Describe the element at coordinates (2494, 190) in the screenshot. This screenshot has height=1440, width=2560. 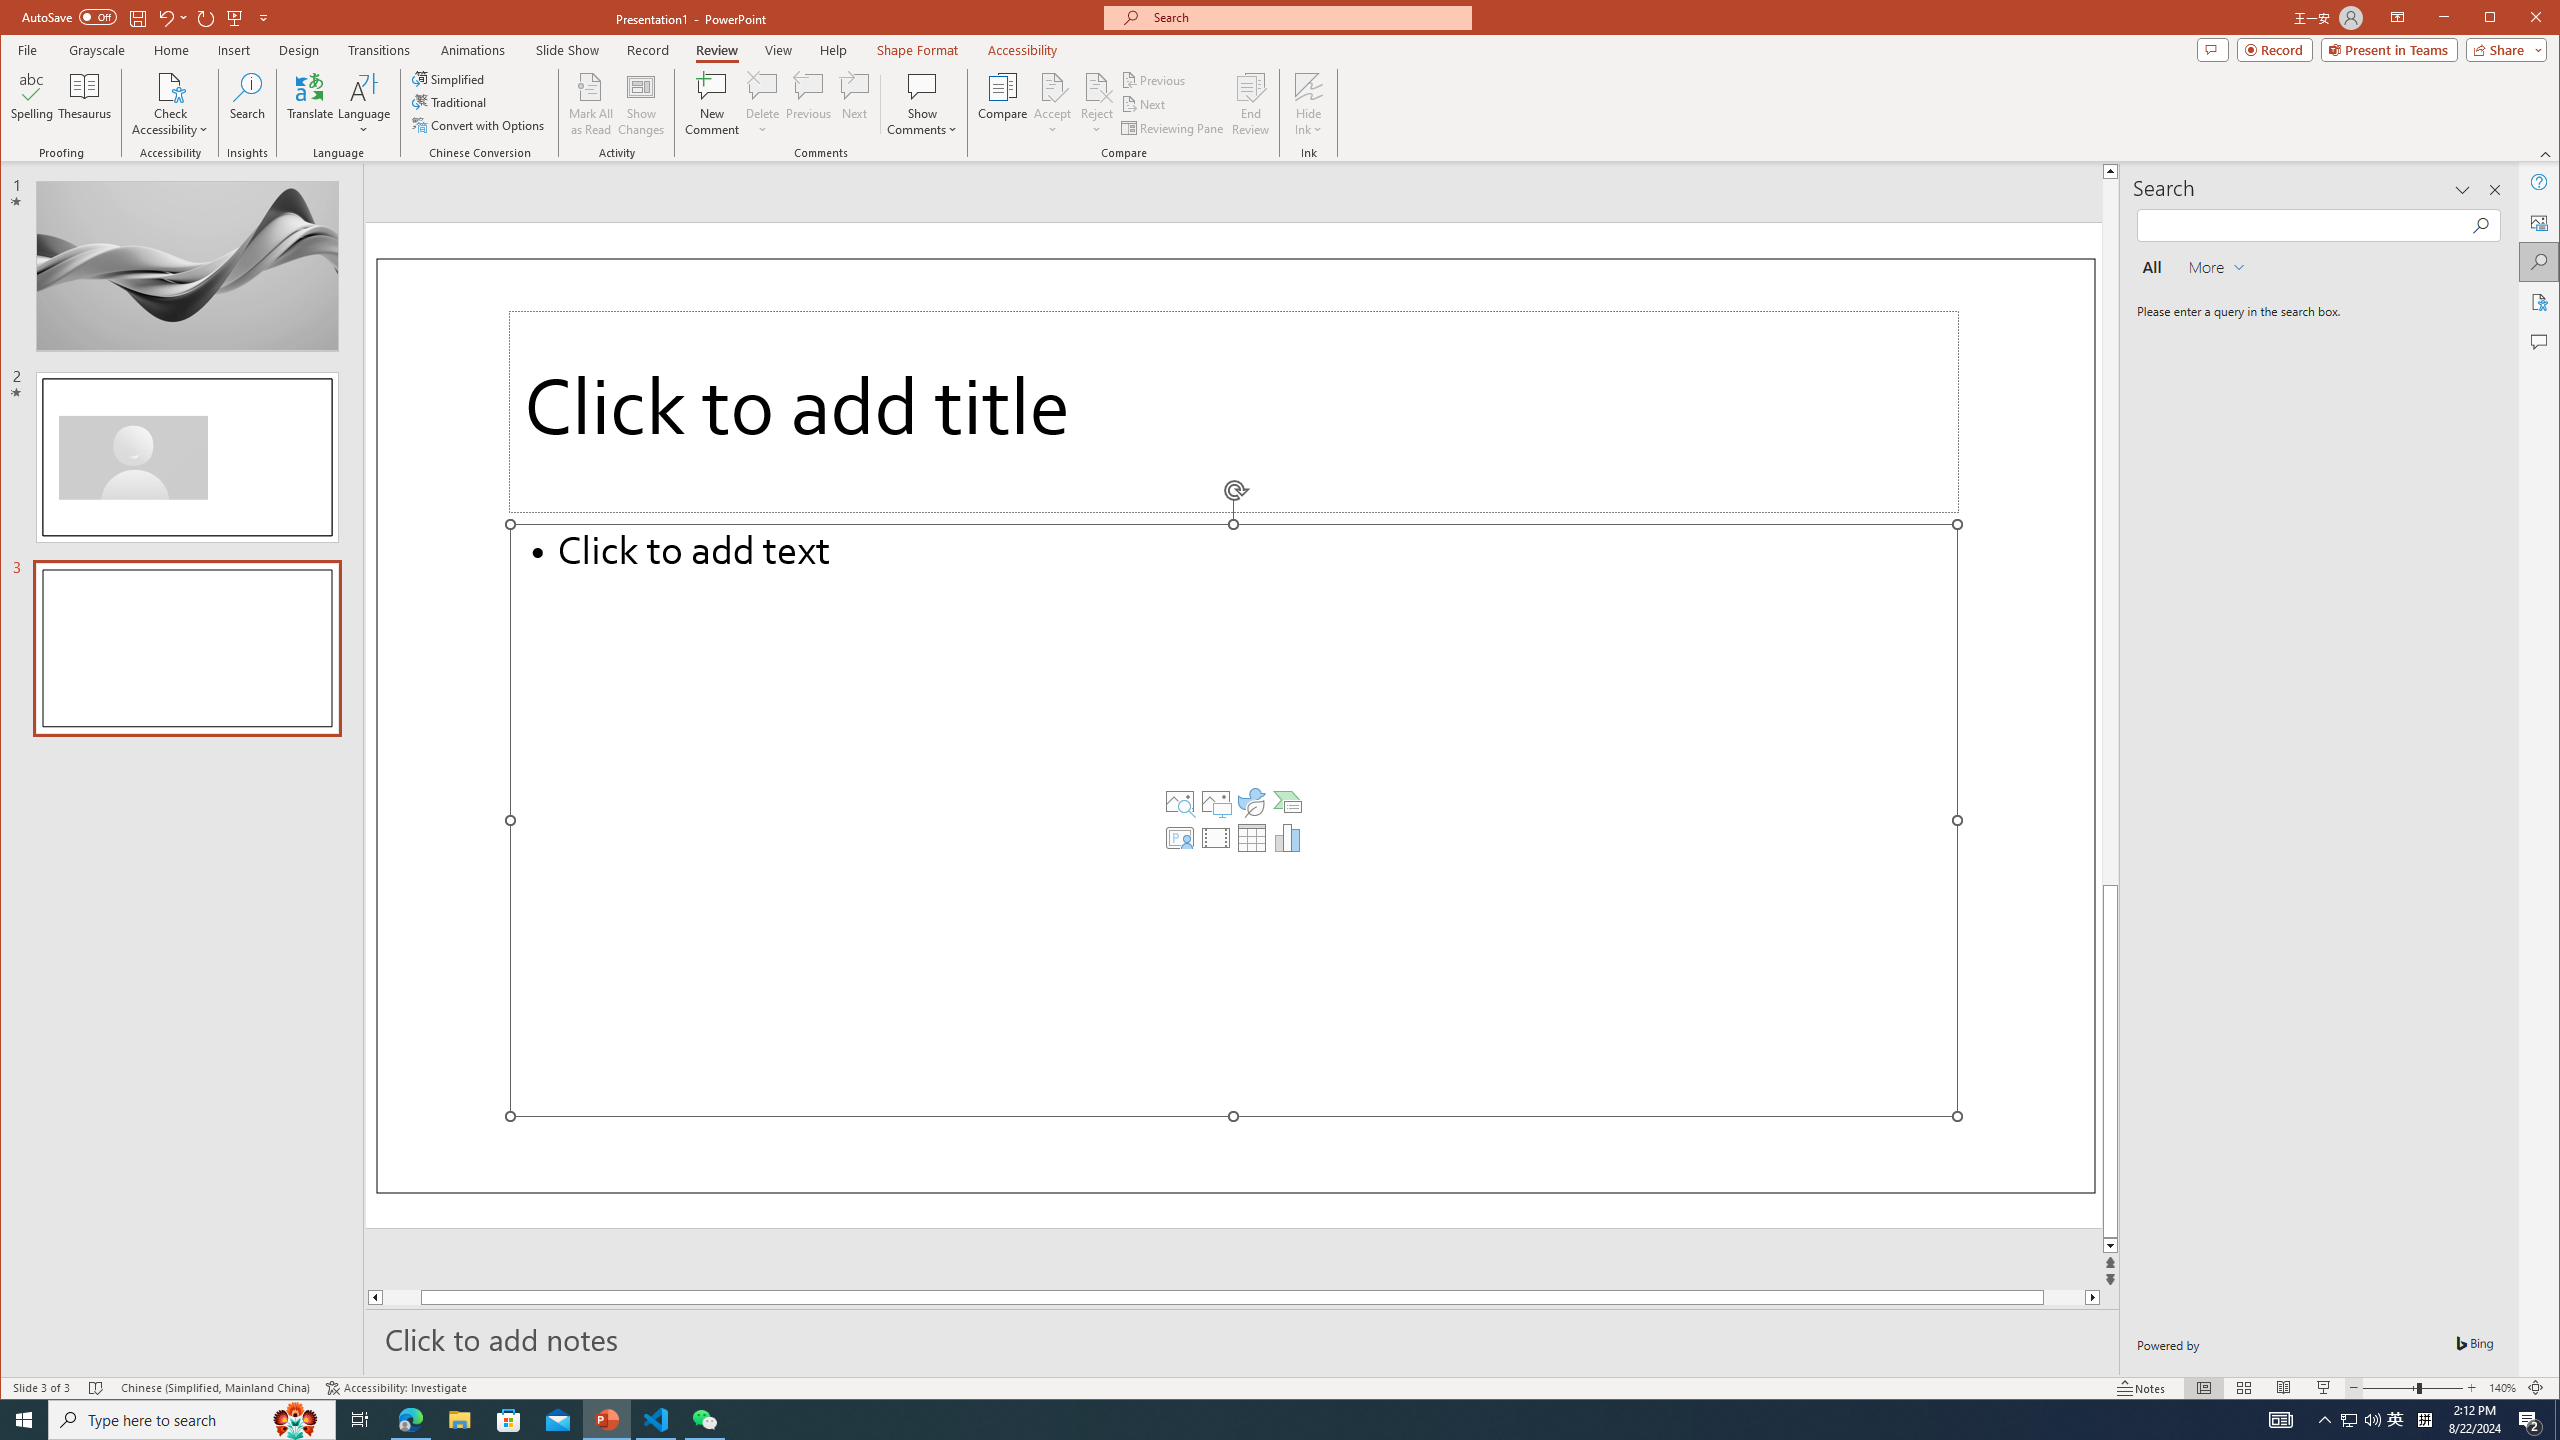
I see `Convert with Options...` at that location.